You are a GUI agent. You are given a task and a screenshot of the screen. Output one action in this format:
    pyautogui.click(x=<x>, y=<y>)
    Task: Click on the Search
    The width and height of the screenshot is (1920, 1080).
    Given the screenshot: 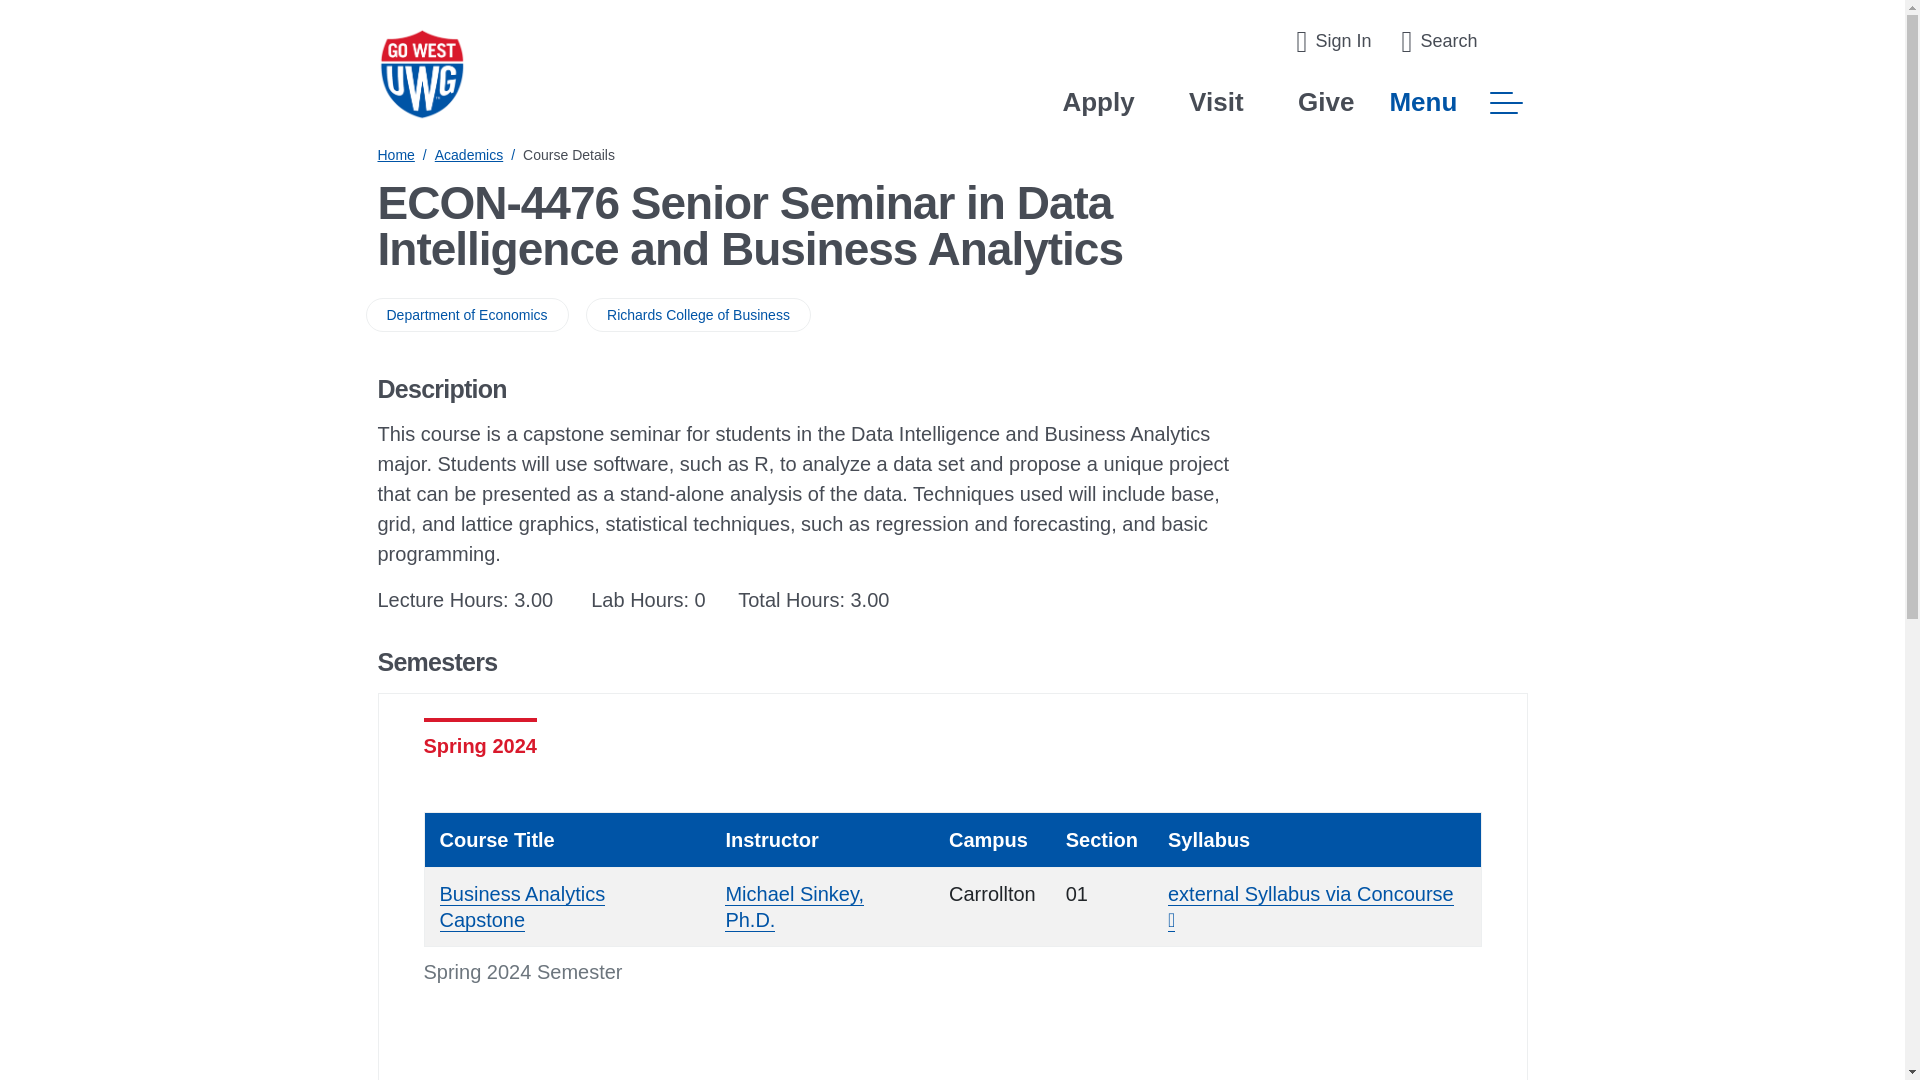 What is the action you would take?
    pyautogui.click(x=1438, y=42)
    